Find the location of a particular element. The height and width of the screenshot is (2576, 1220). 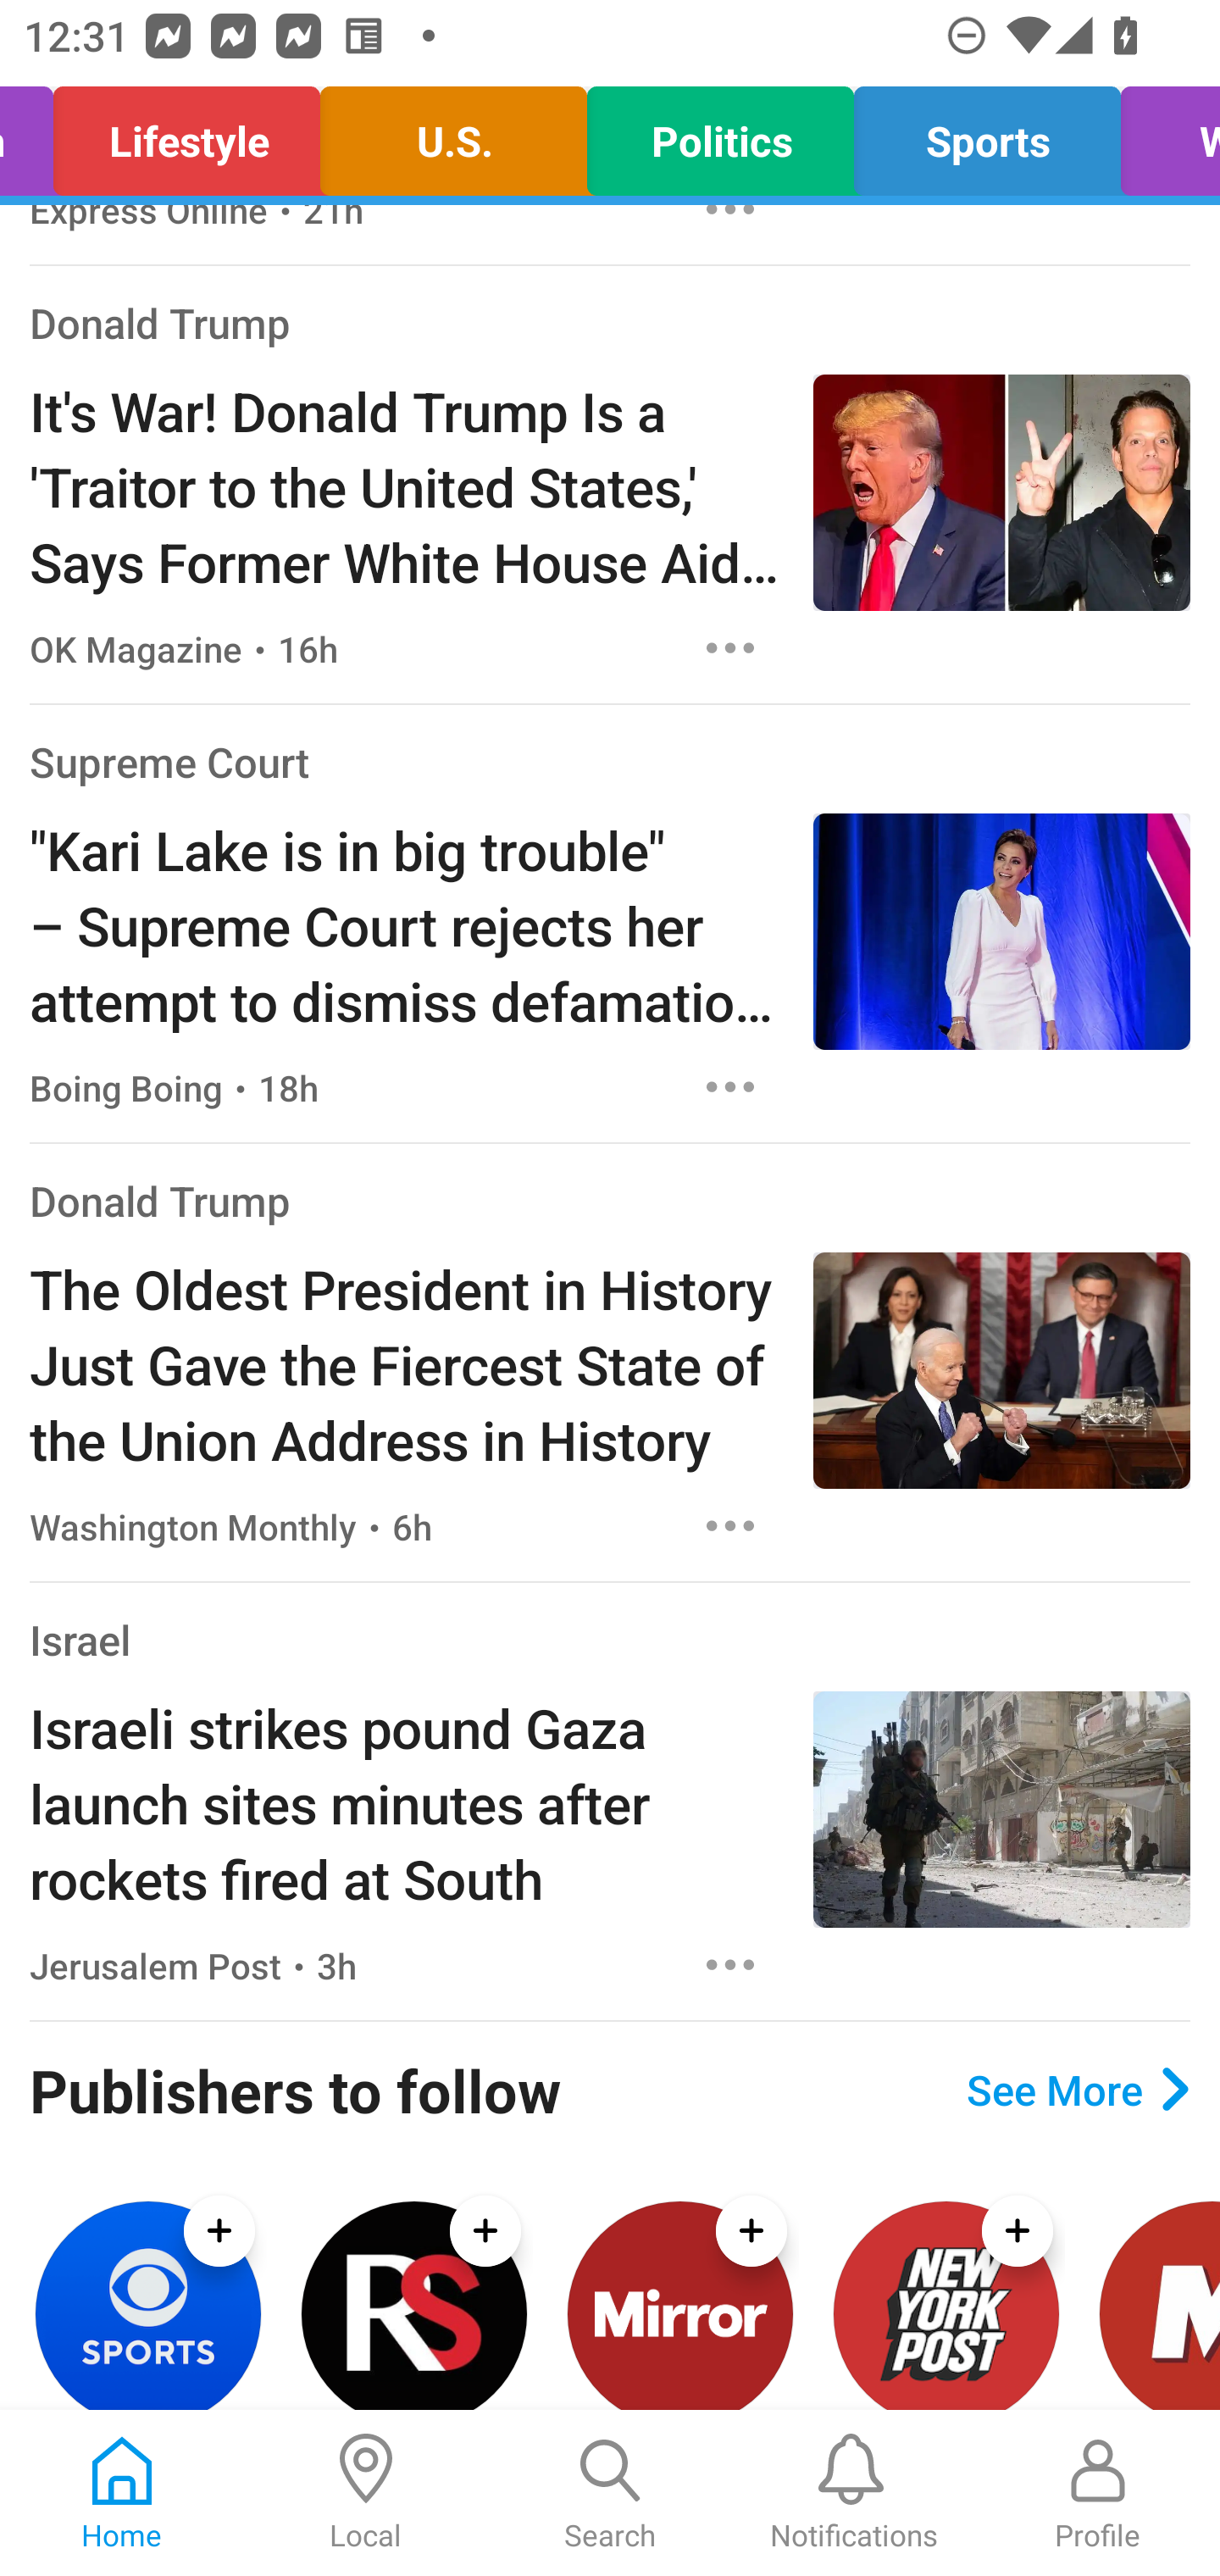

Options is located at coordinates (730, 1965).